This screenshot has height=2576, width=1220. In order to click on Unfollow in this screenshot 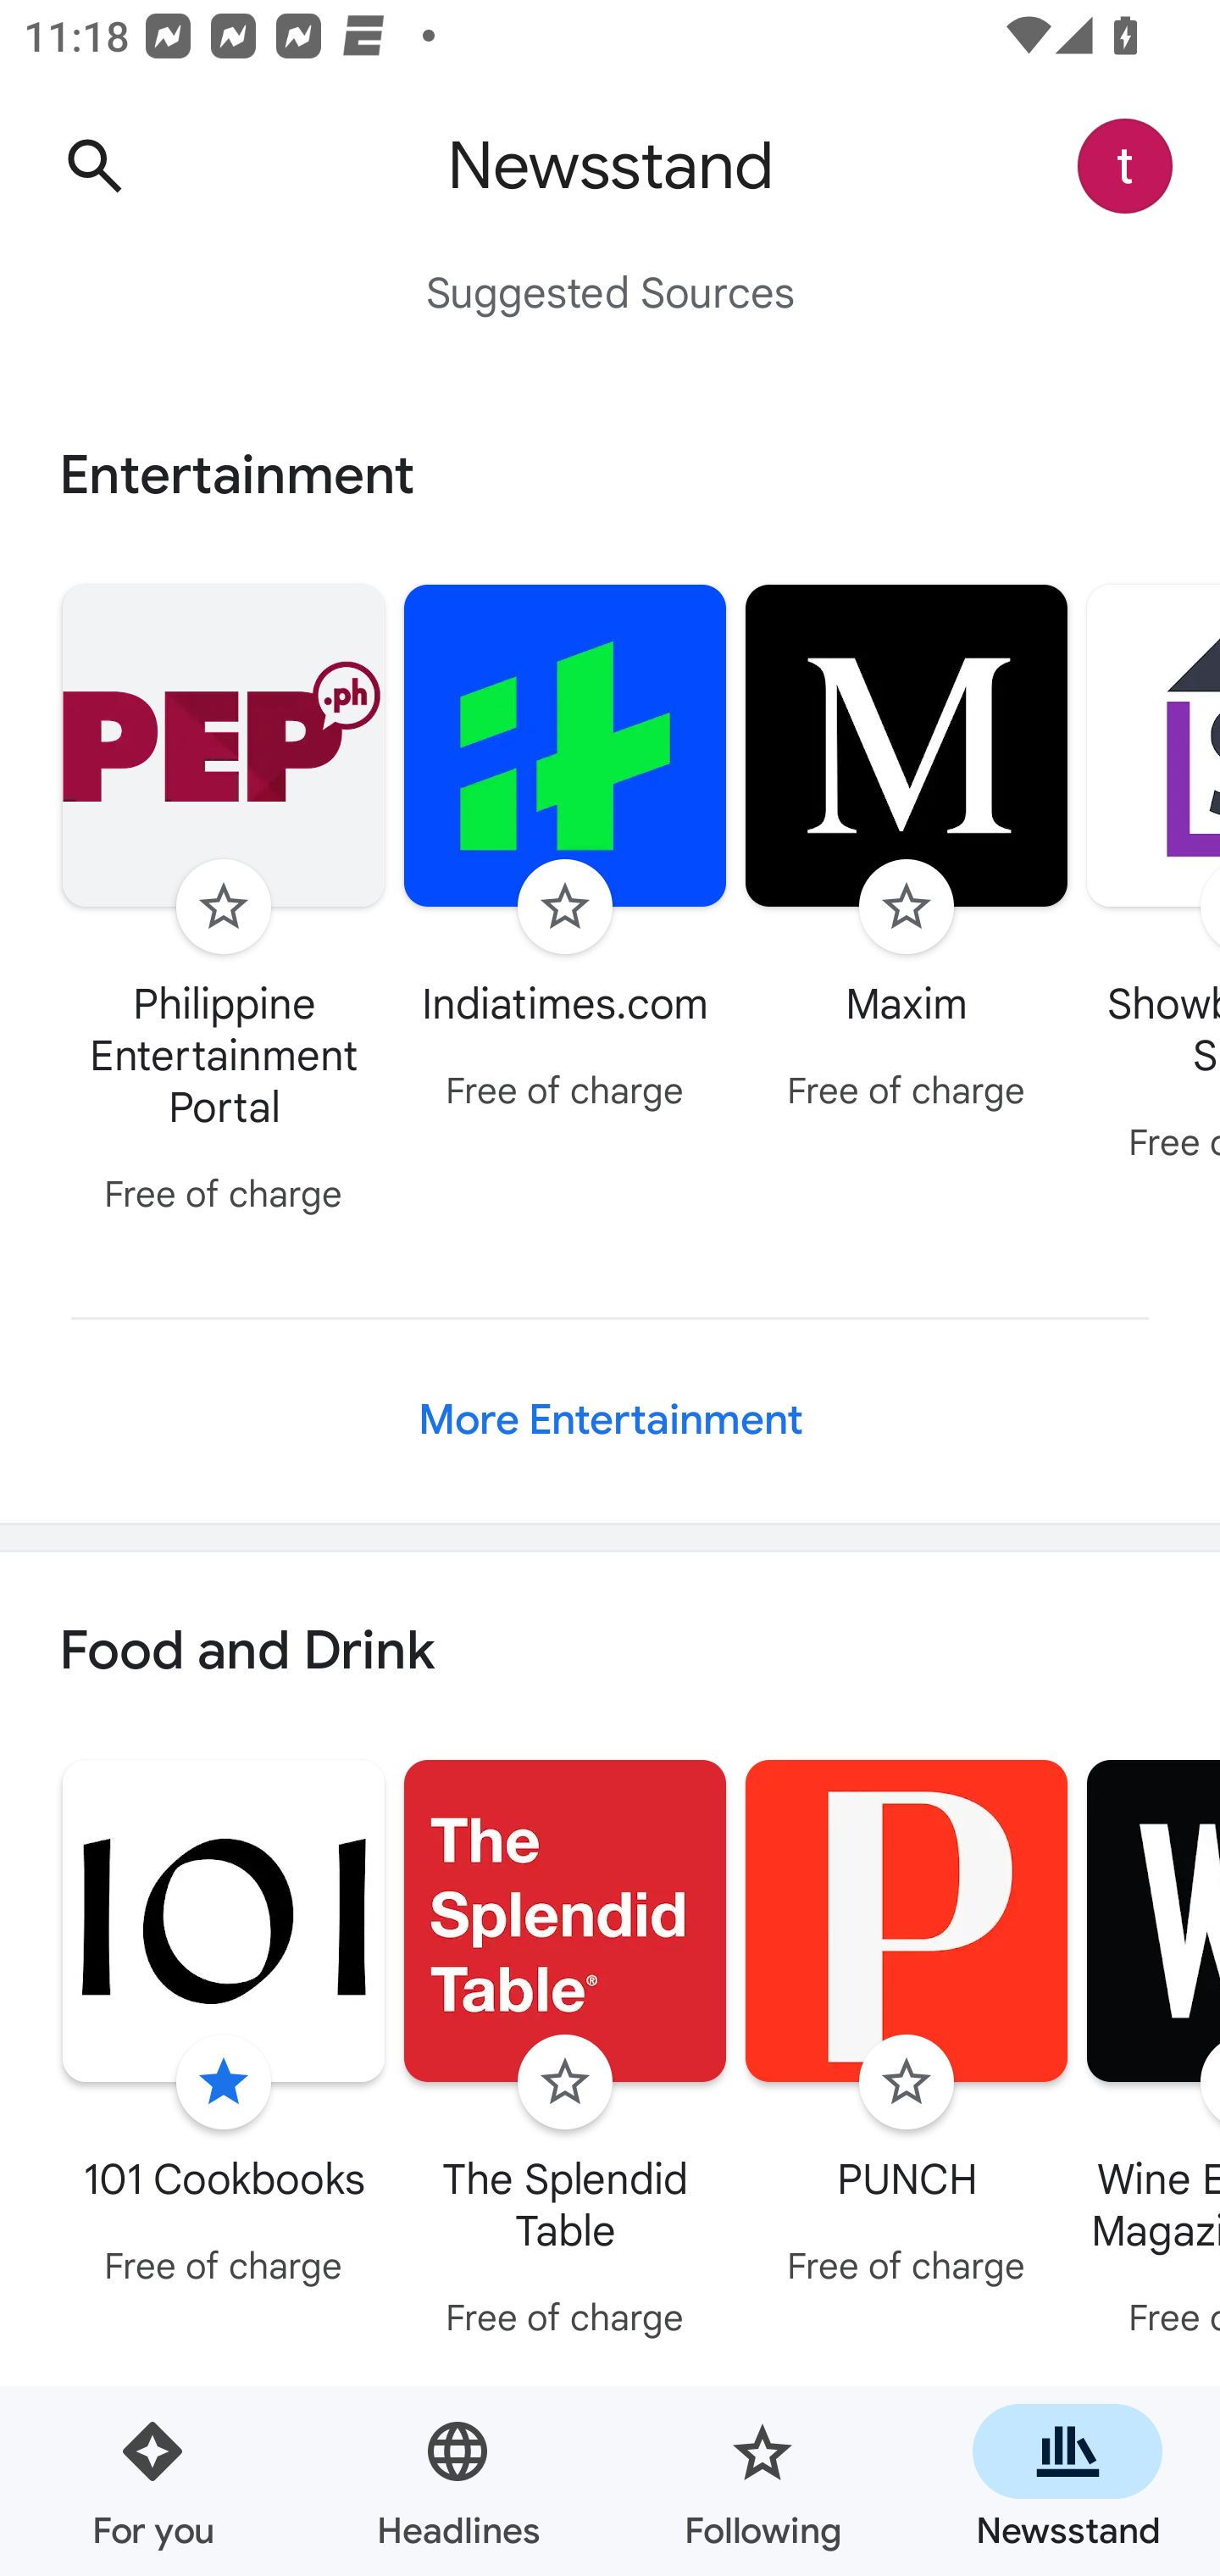, I will do `click(223, 2083)`.